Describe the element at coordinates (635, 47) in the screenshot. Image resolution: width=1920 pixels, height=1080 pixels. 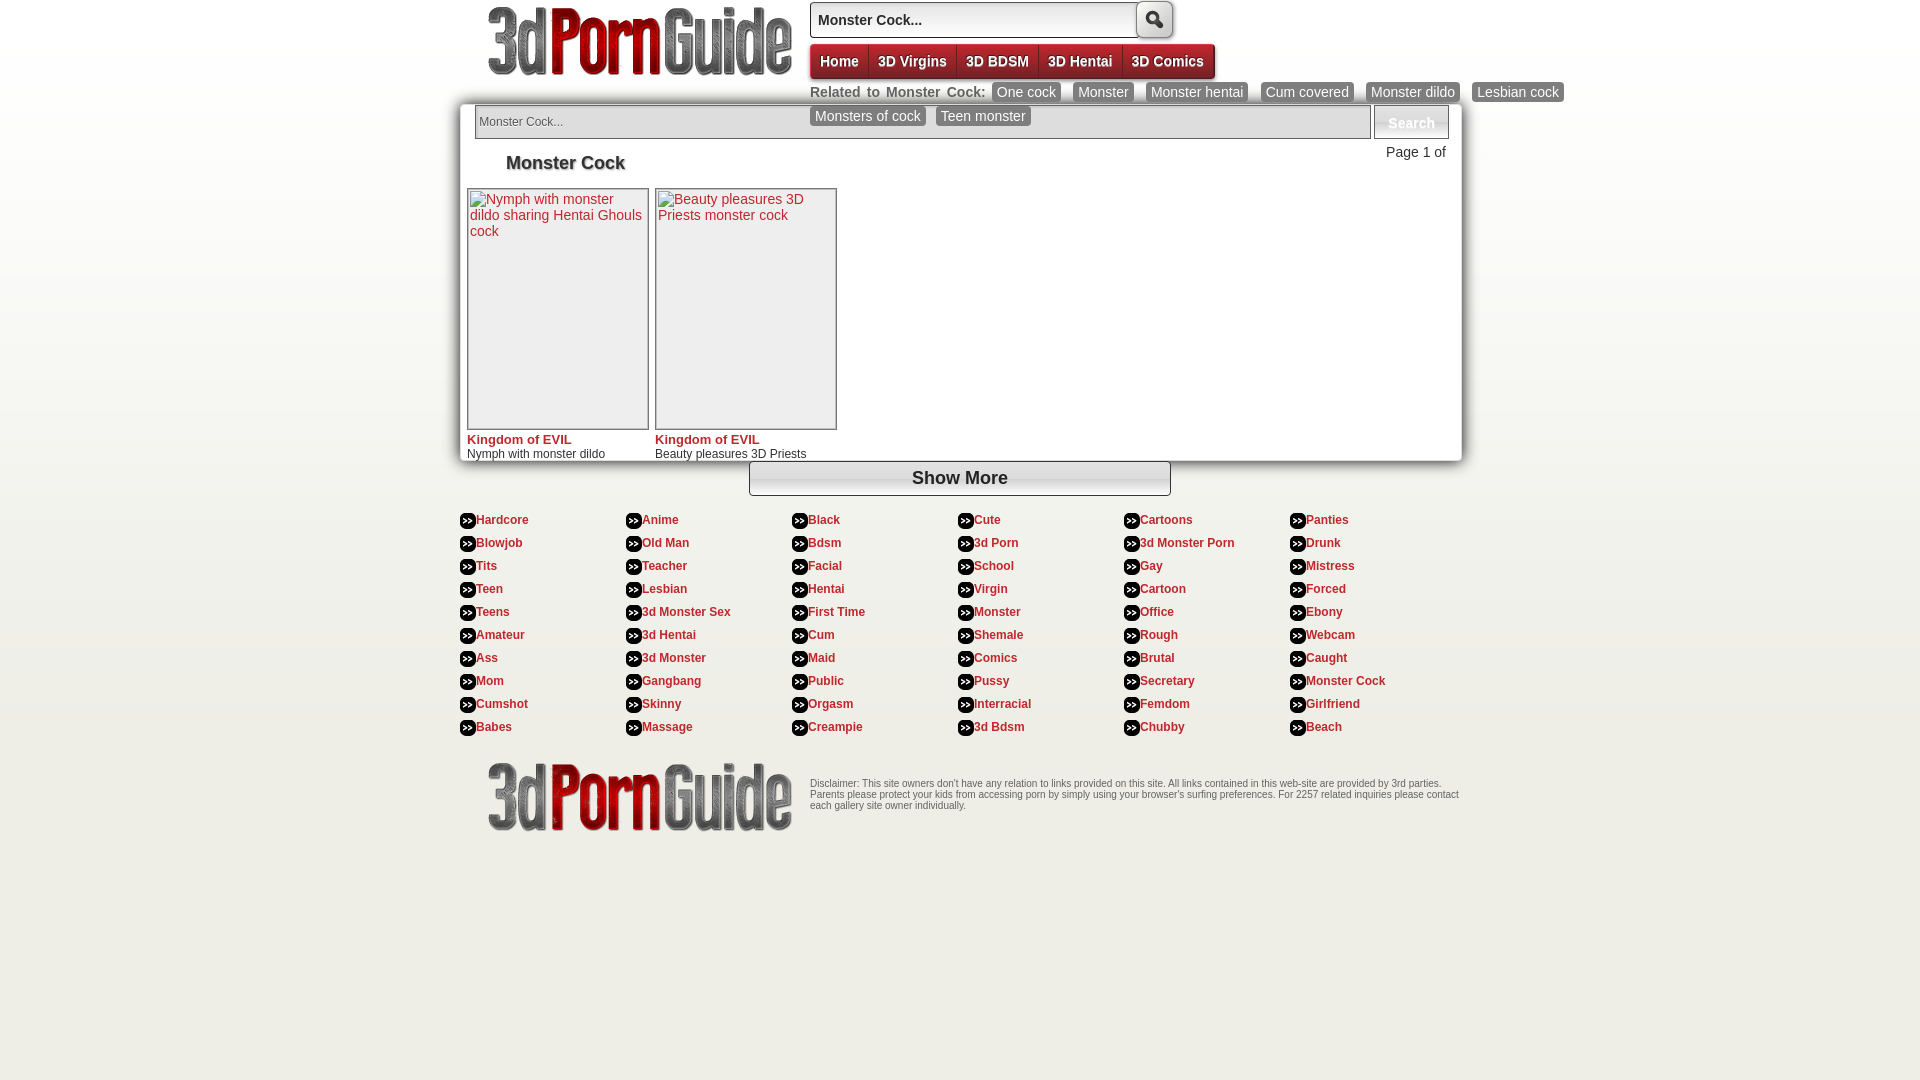
I see `3D Porn Guide` at that location.